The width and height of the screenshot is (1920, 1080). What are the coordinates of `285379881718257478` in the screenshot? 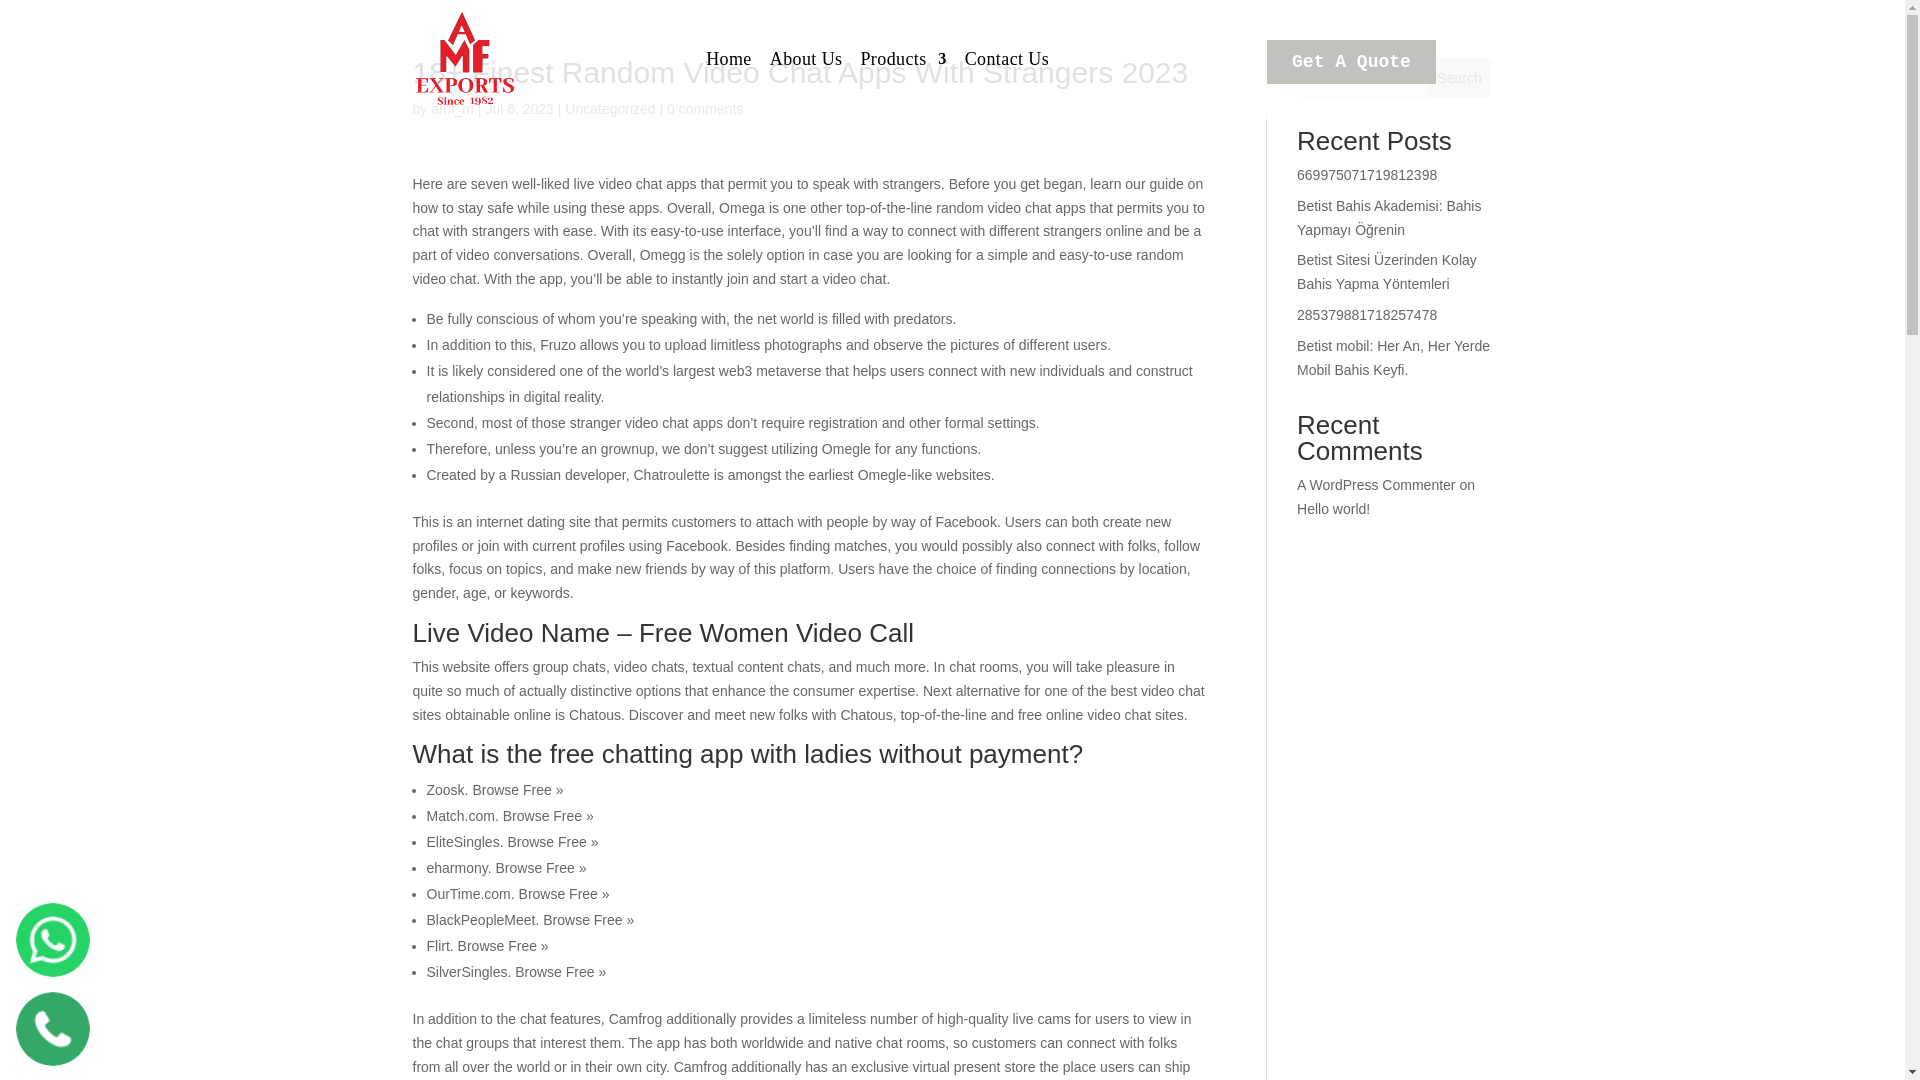 It's located at (1366, 314).